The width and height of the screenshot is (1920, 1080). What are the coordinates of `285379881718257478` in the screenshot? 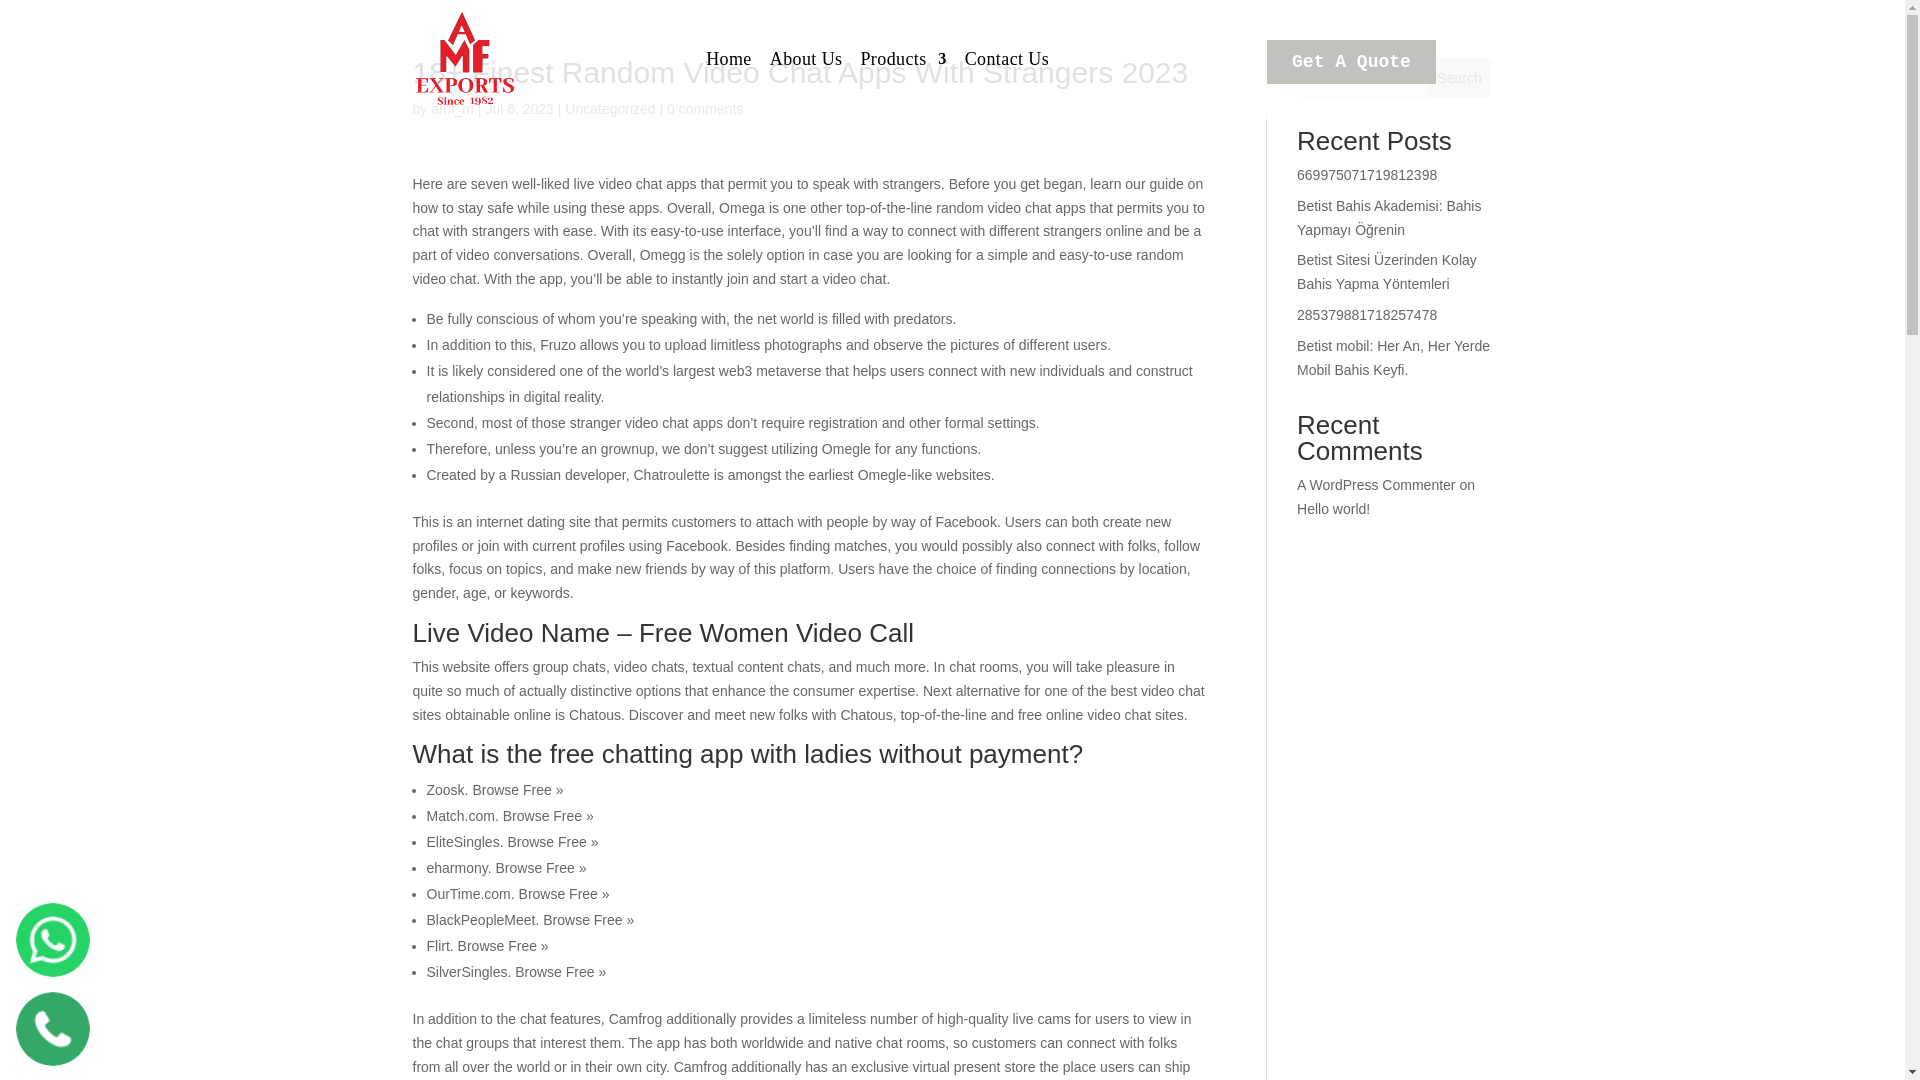 It's located at (1366, 314).